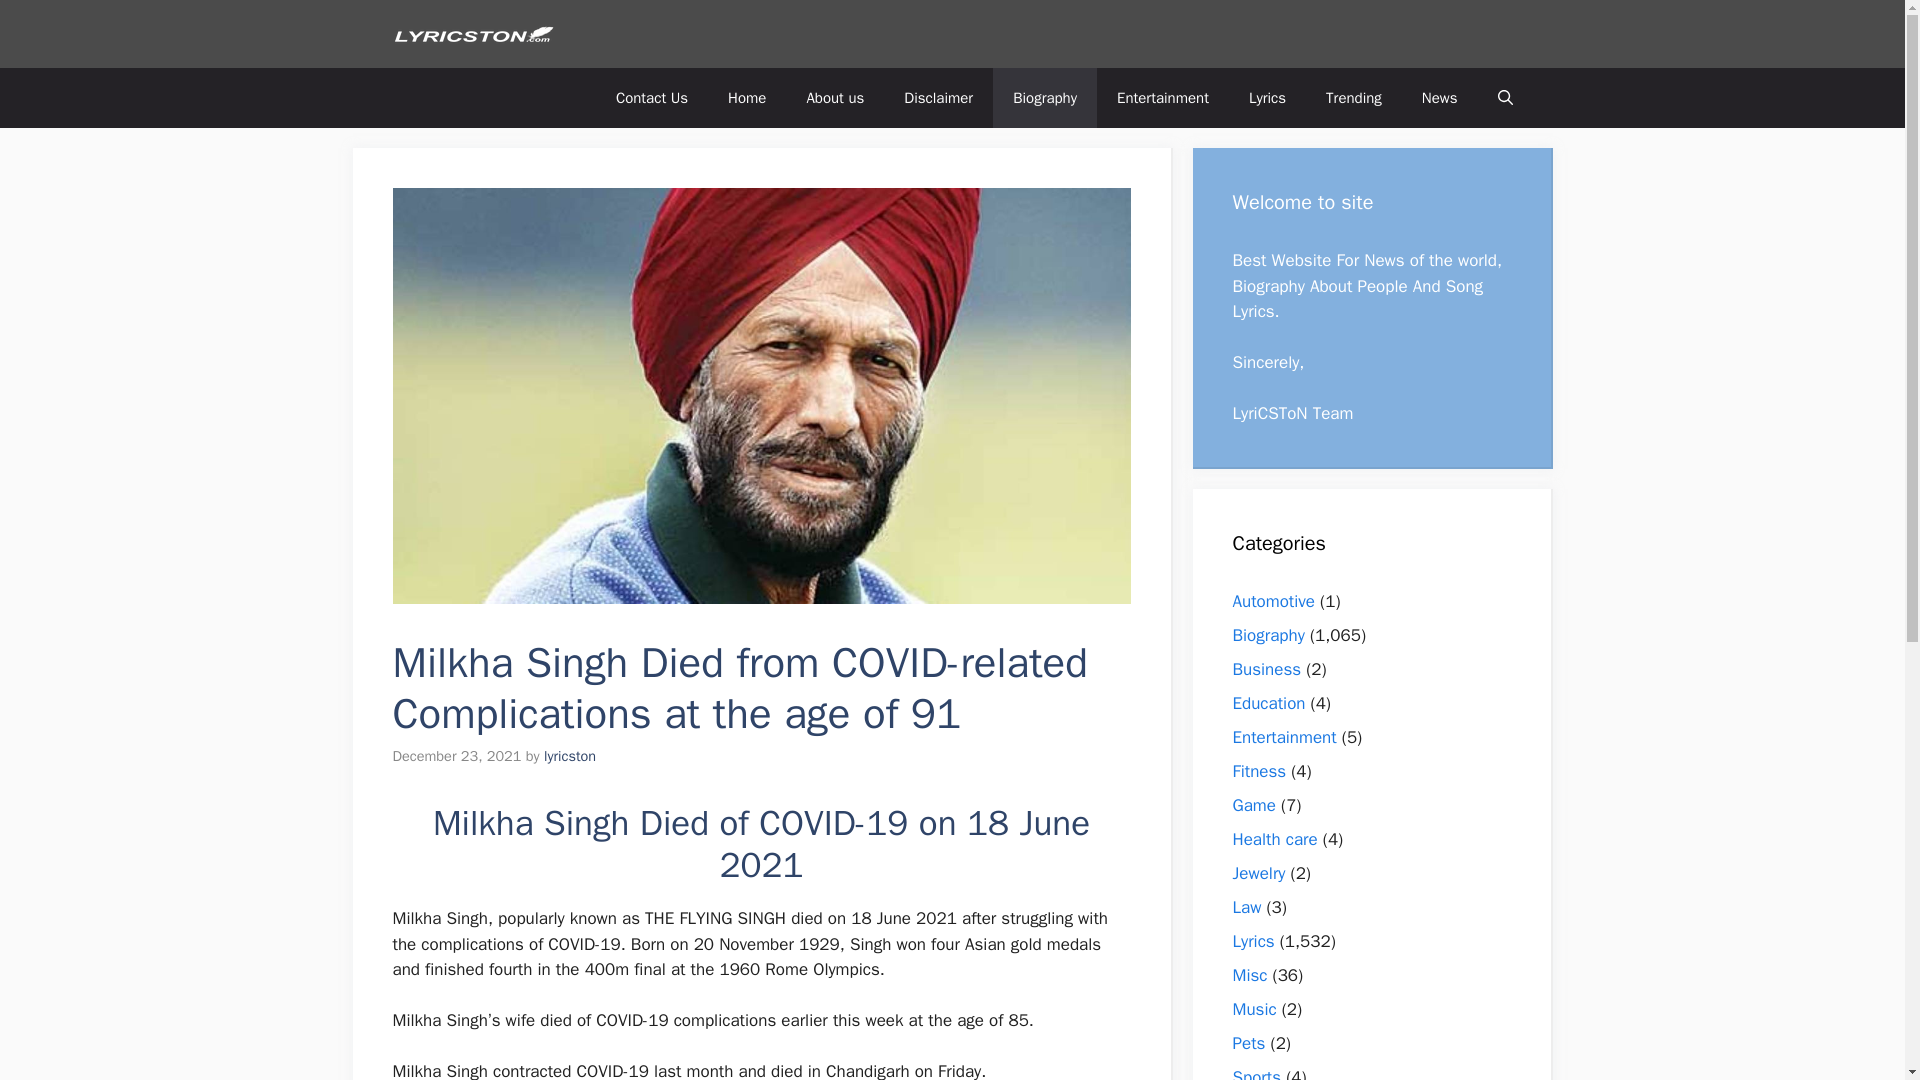 The height and width of the screenshot is (1080, 1920). What do you see at coordinates (834, 98) in the screenshot?
I see `About us` at bounding box center [834, 98].